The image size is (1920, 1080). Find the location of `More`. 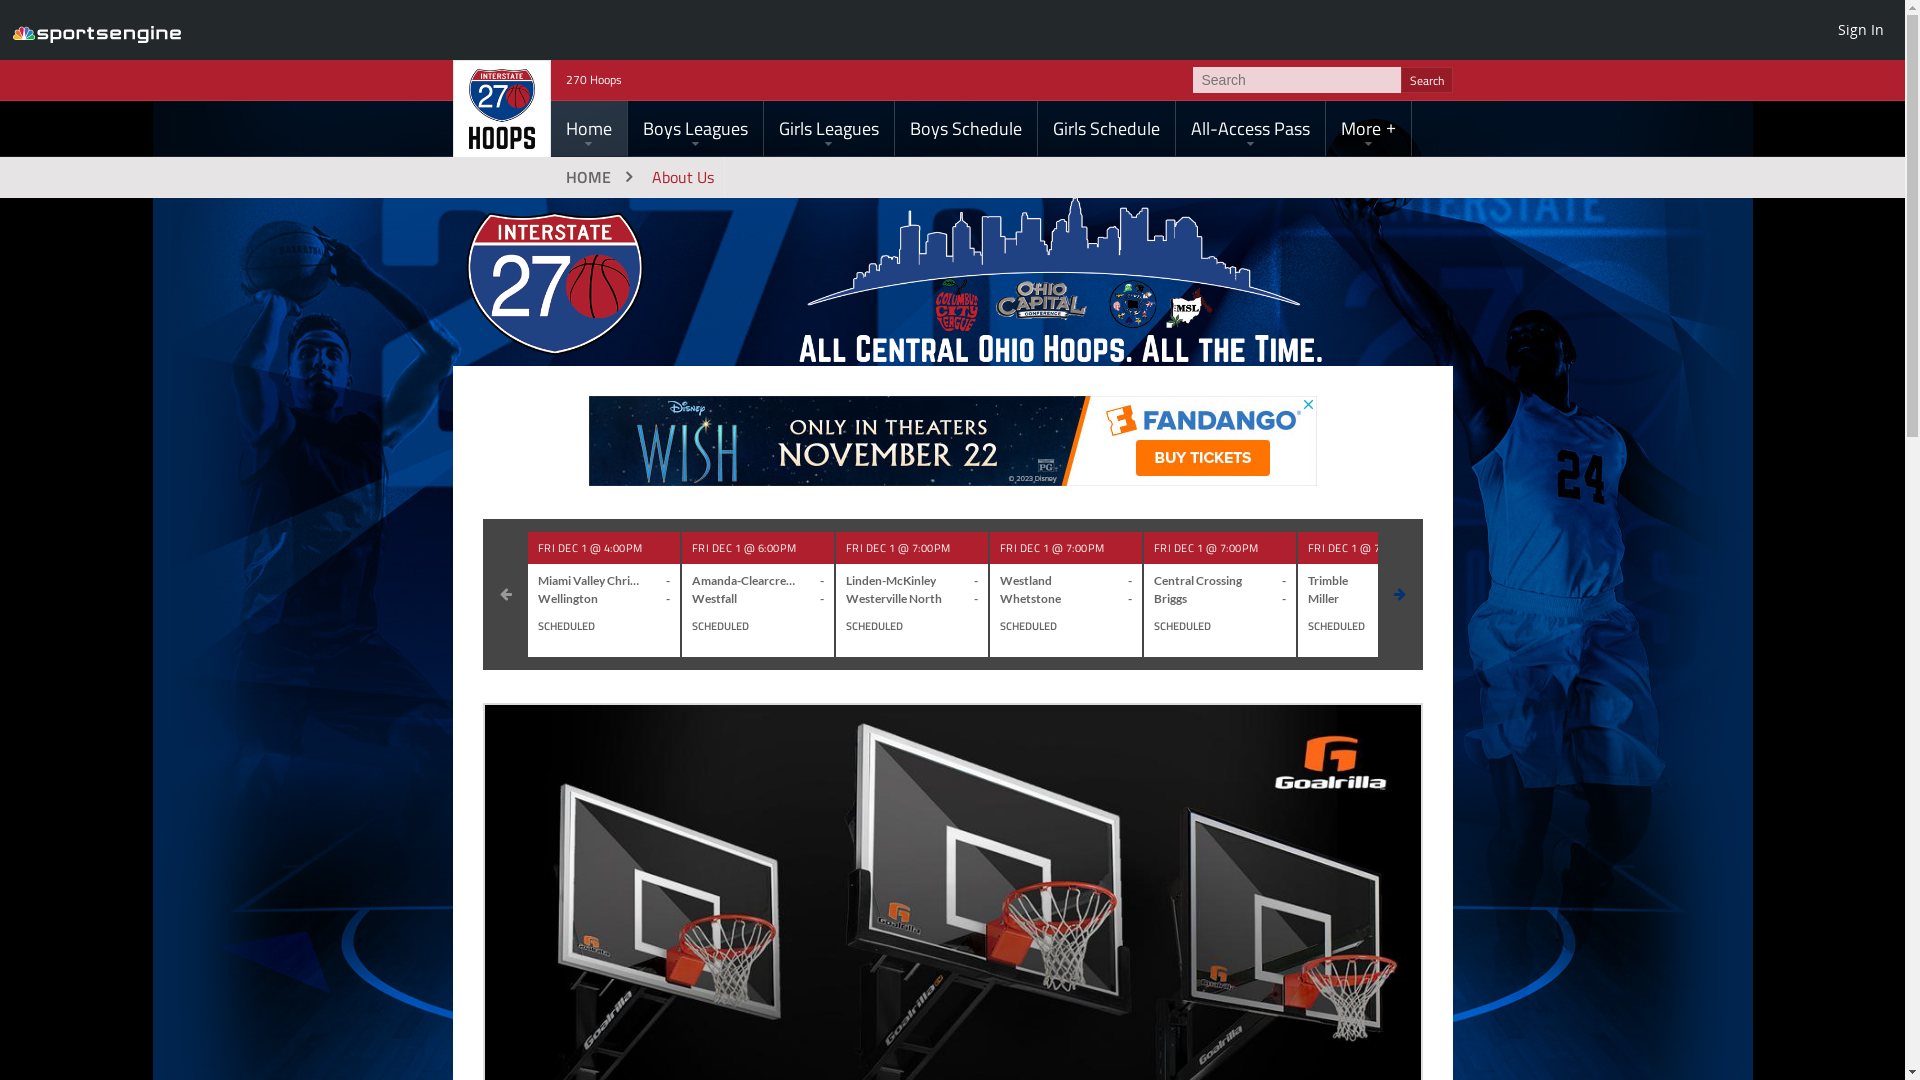

More is located at coordinates (1368, 128).